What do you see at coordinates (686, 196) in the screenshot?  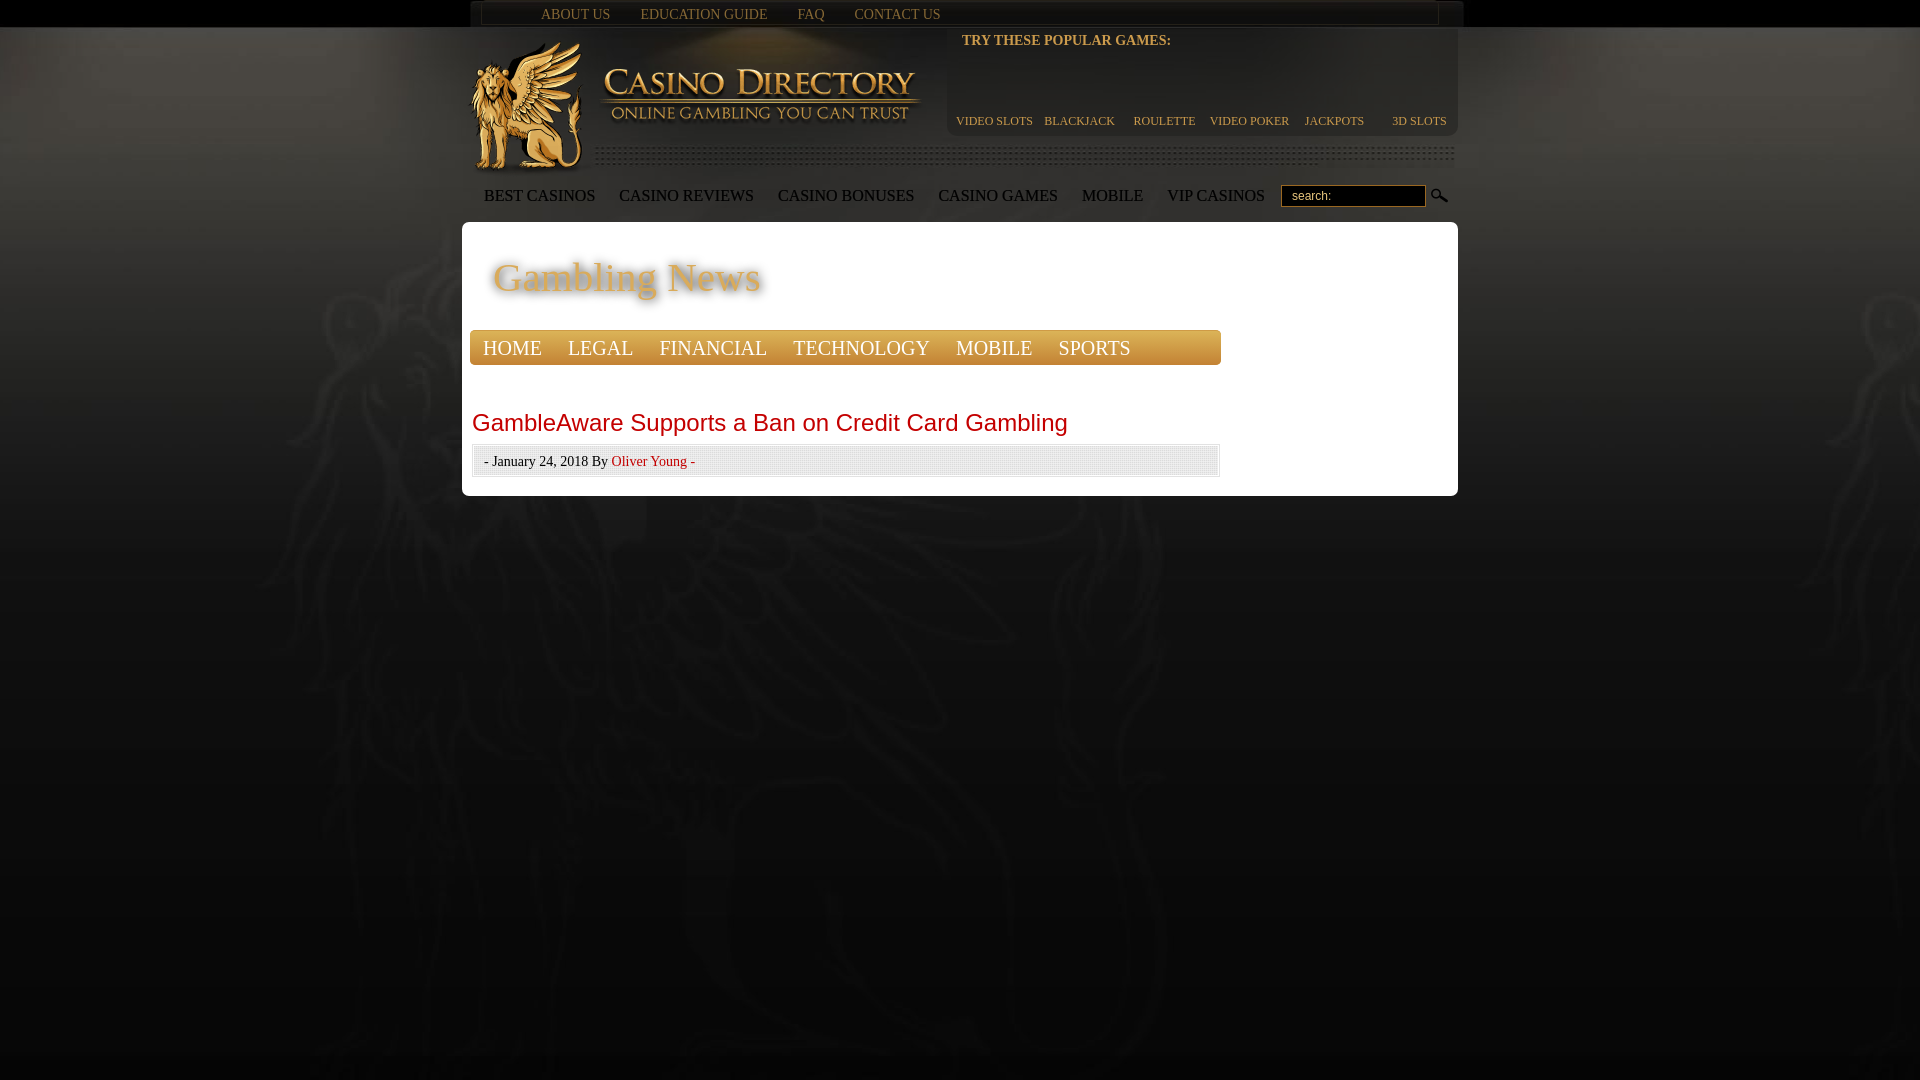 I see `CASINO REVIEWS` at bounding box center [686, 196].